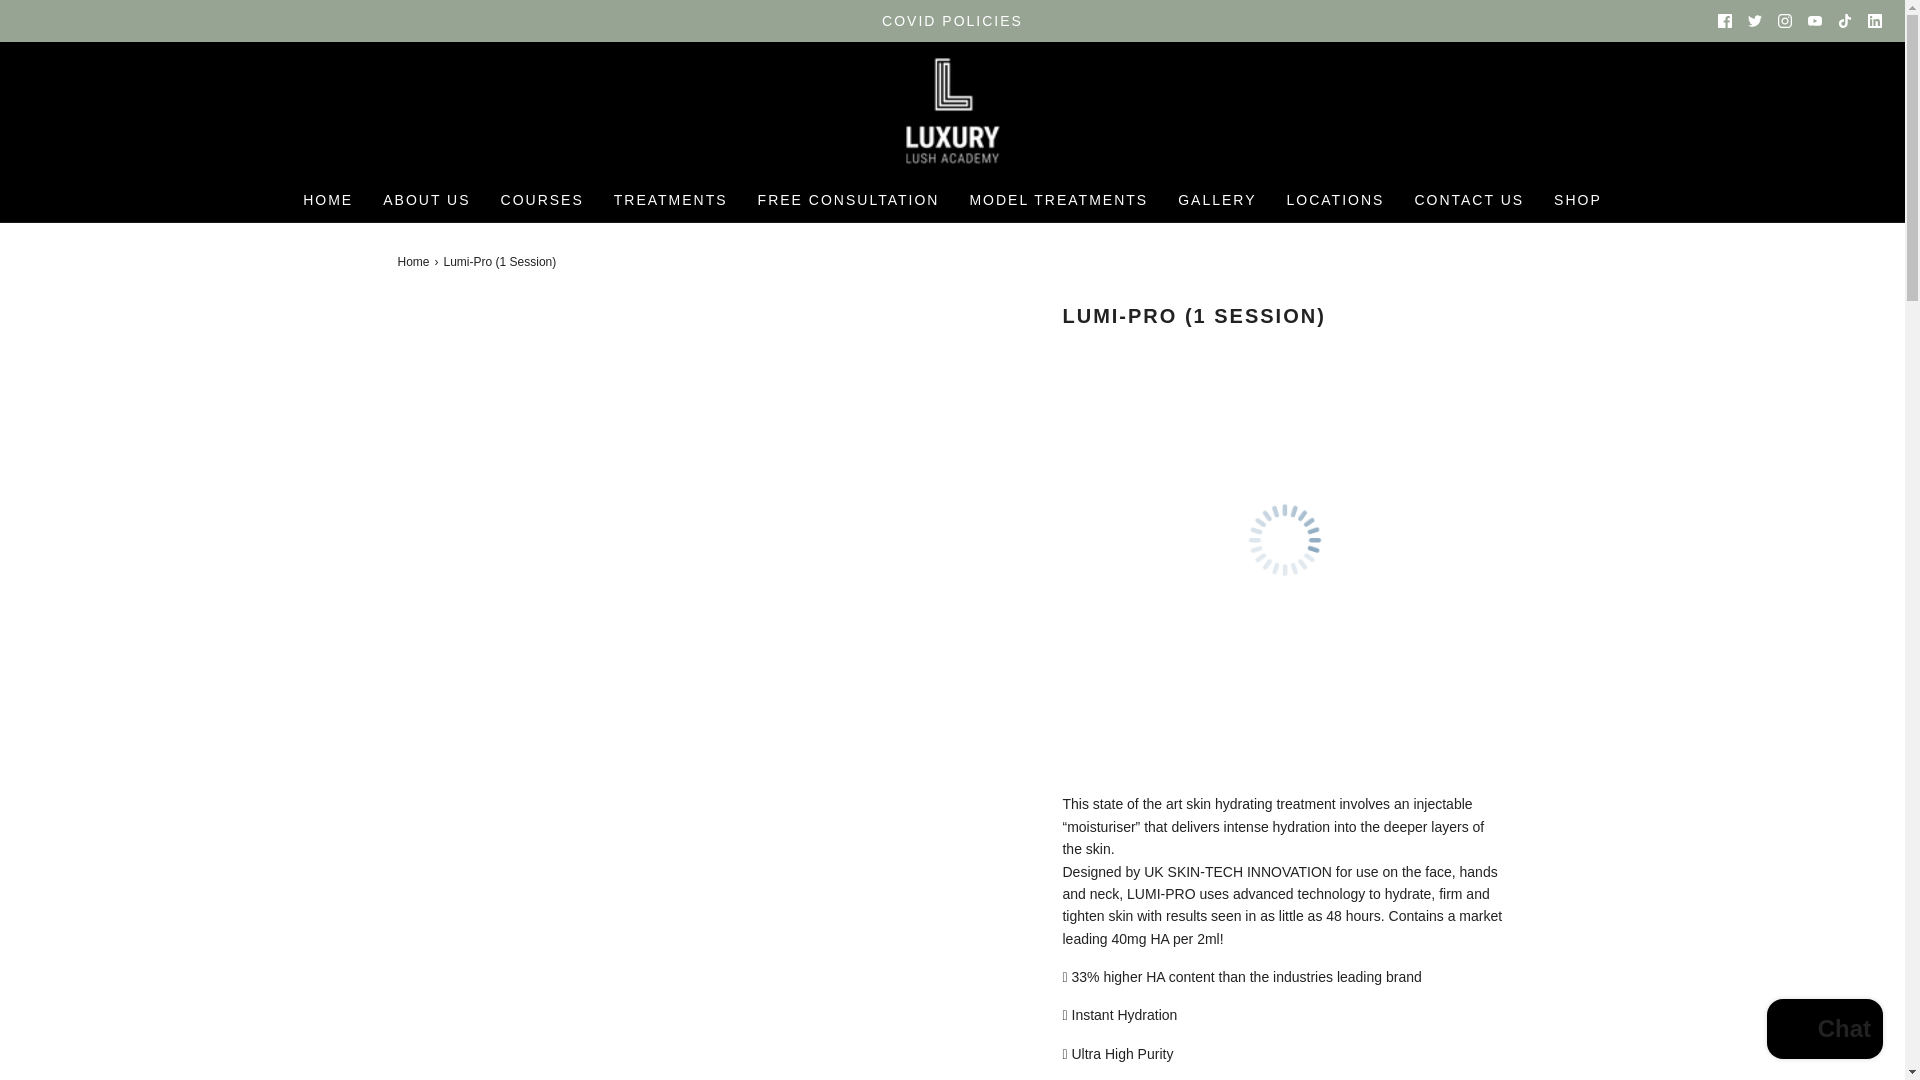  What do you see at coordinates (1824, 1031) in the screenshot?
I see `Shopify online store chat` at bounding box center [1824, 1031].